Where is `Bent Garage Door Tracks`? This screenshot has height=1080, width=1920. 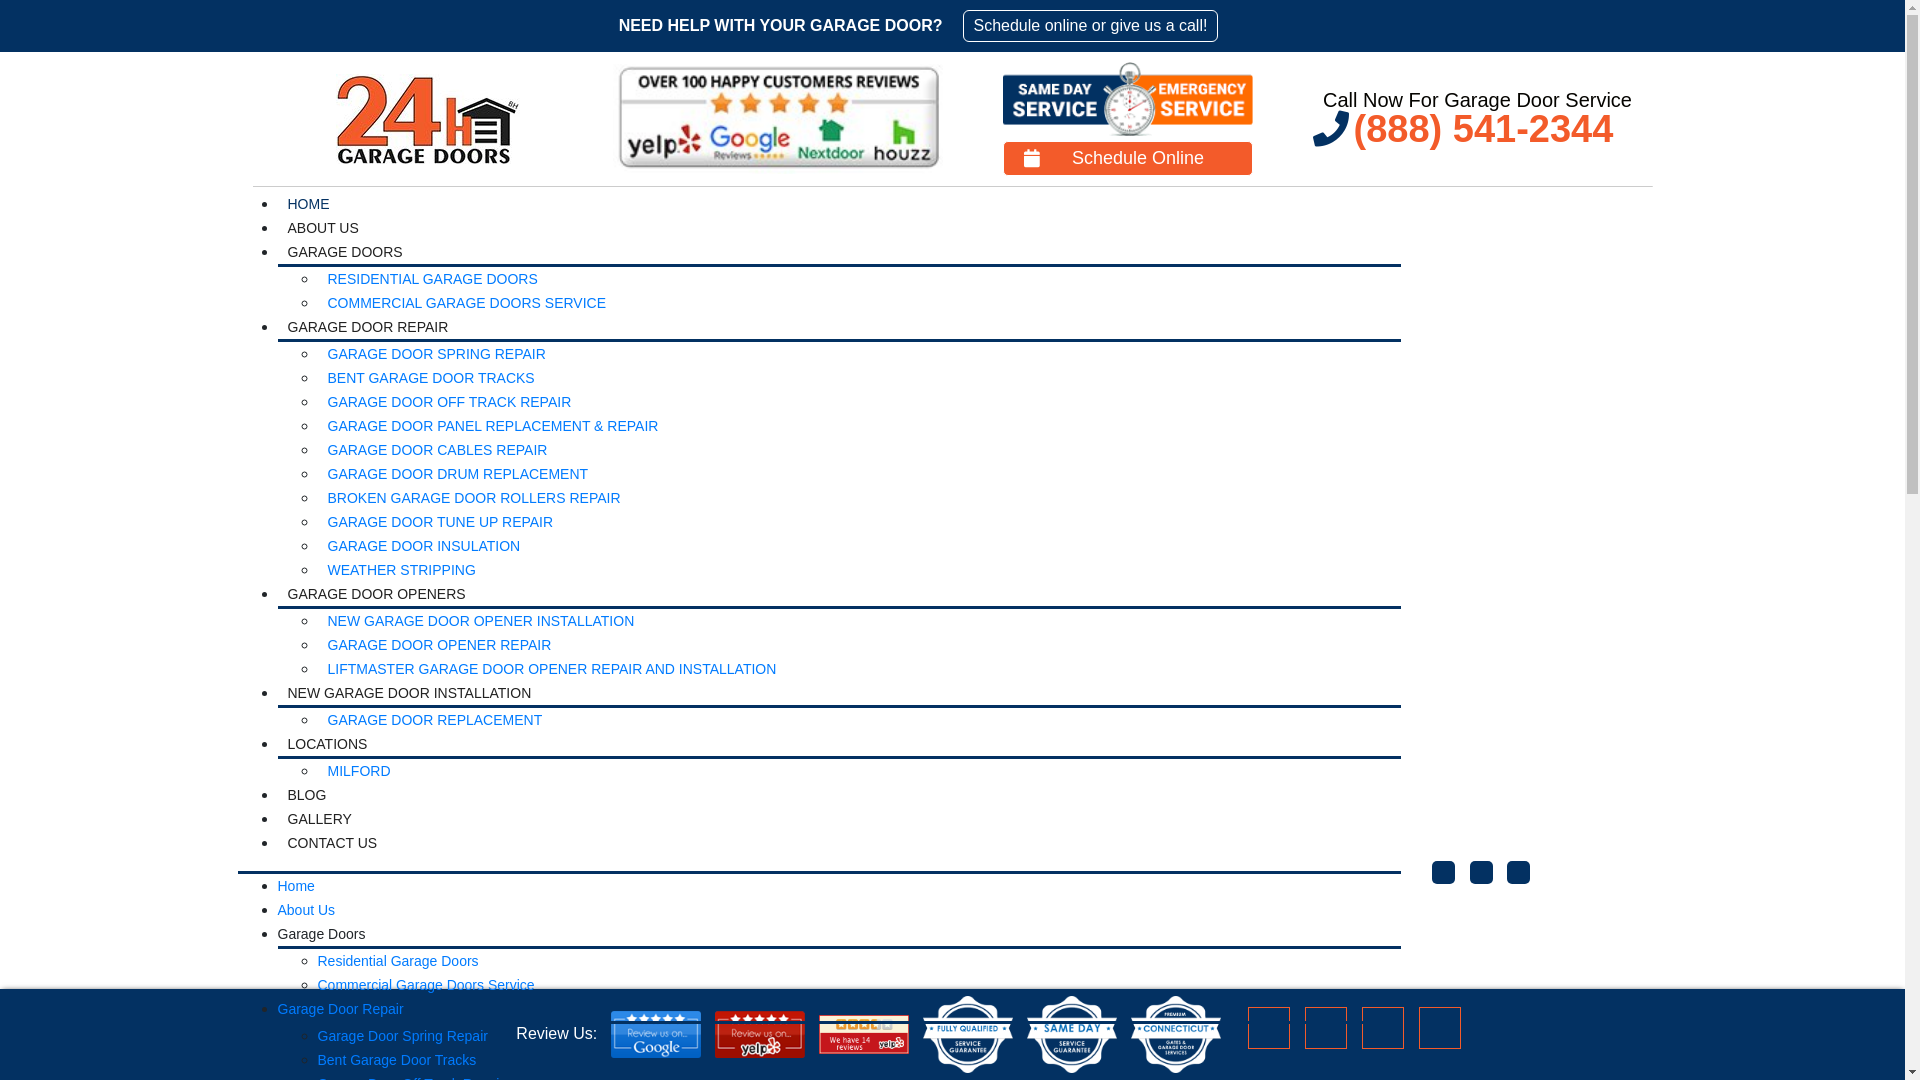 Bent Garage Door Tracks is located at coordinates (398, 1060).